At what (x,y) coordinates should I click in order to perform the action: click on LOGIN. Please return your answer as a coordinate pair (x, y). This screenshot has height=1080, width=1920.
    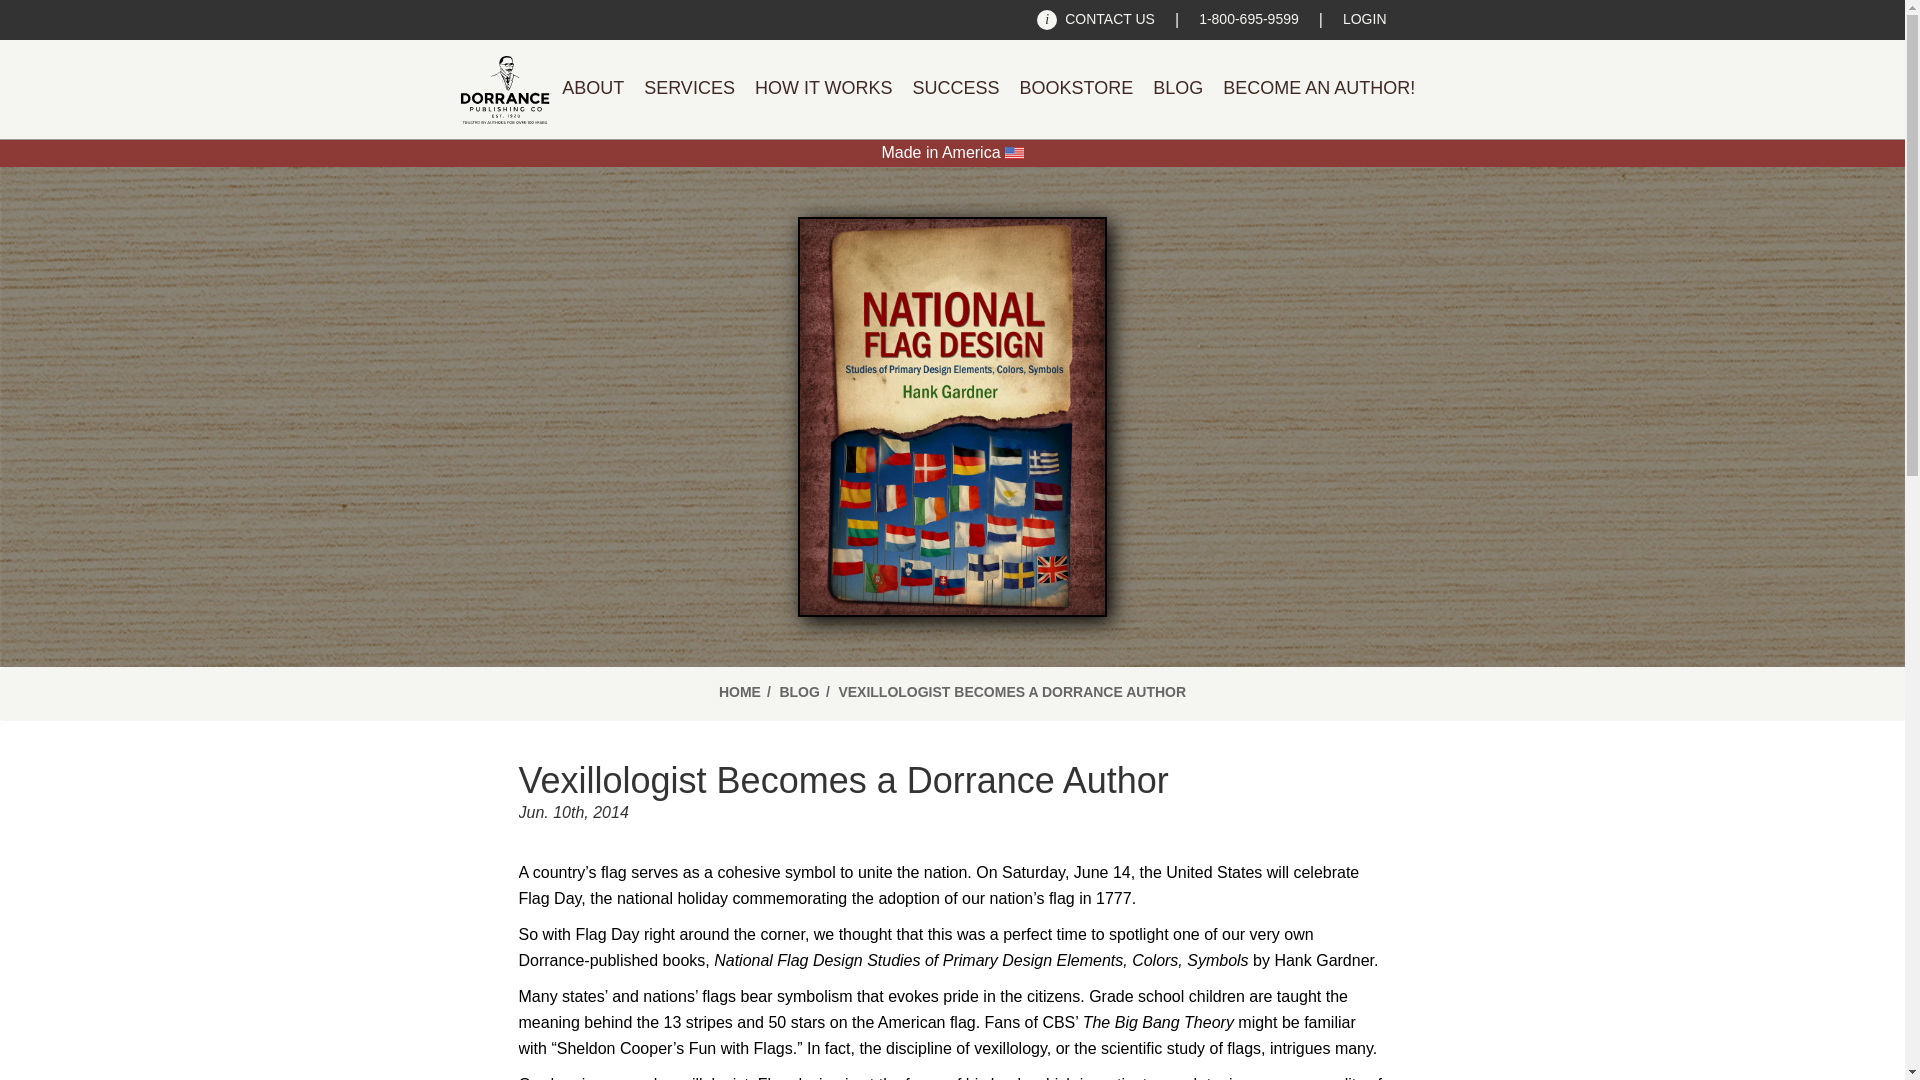
    Looking at the image, I should click on (1364, 20).